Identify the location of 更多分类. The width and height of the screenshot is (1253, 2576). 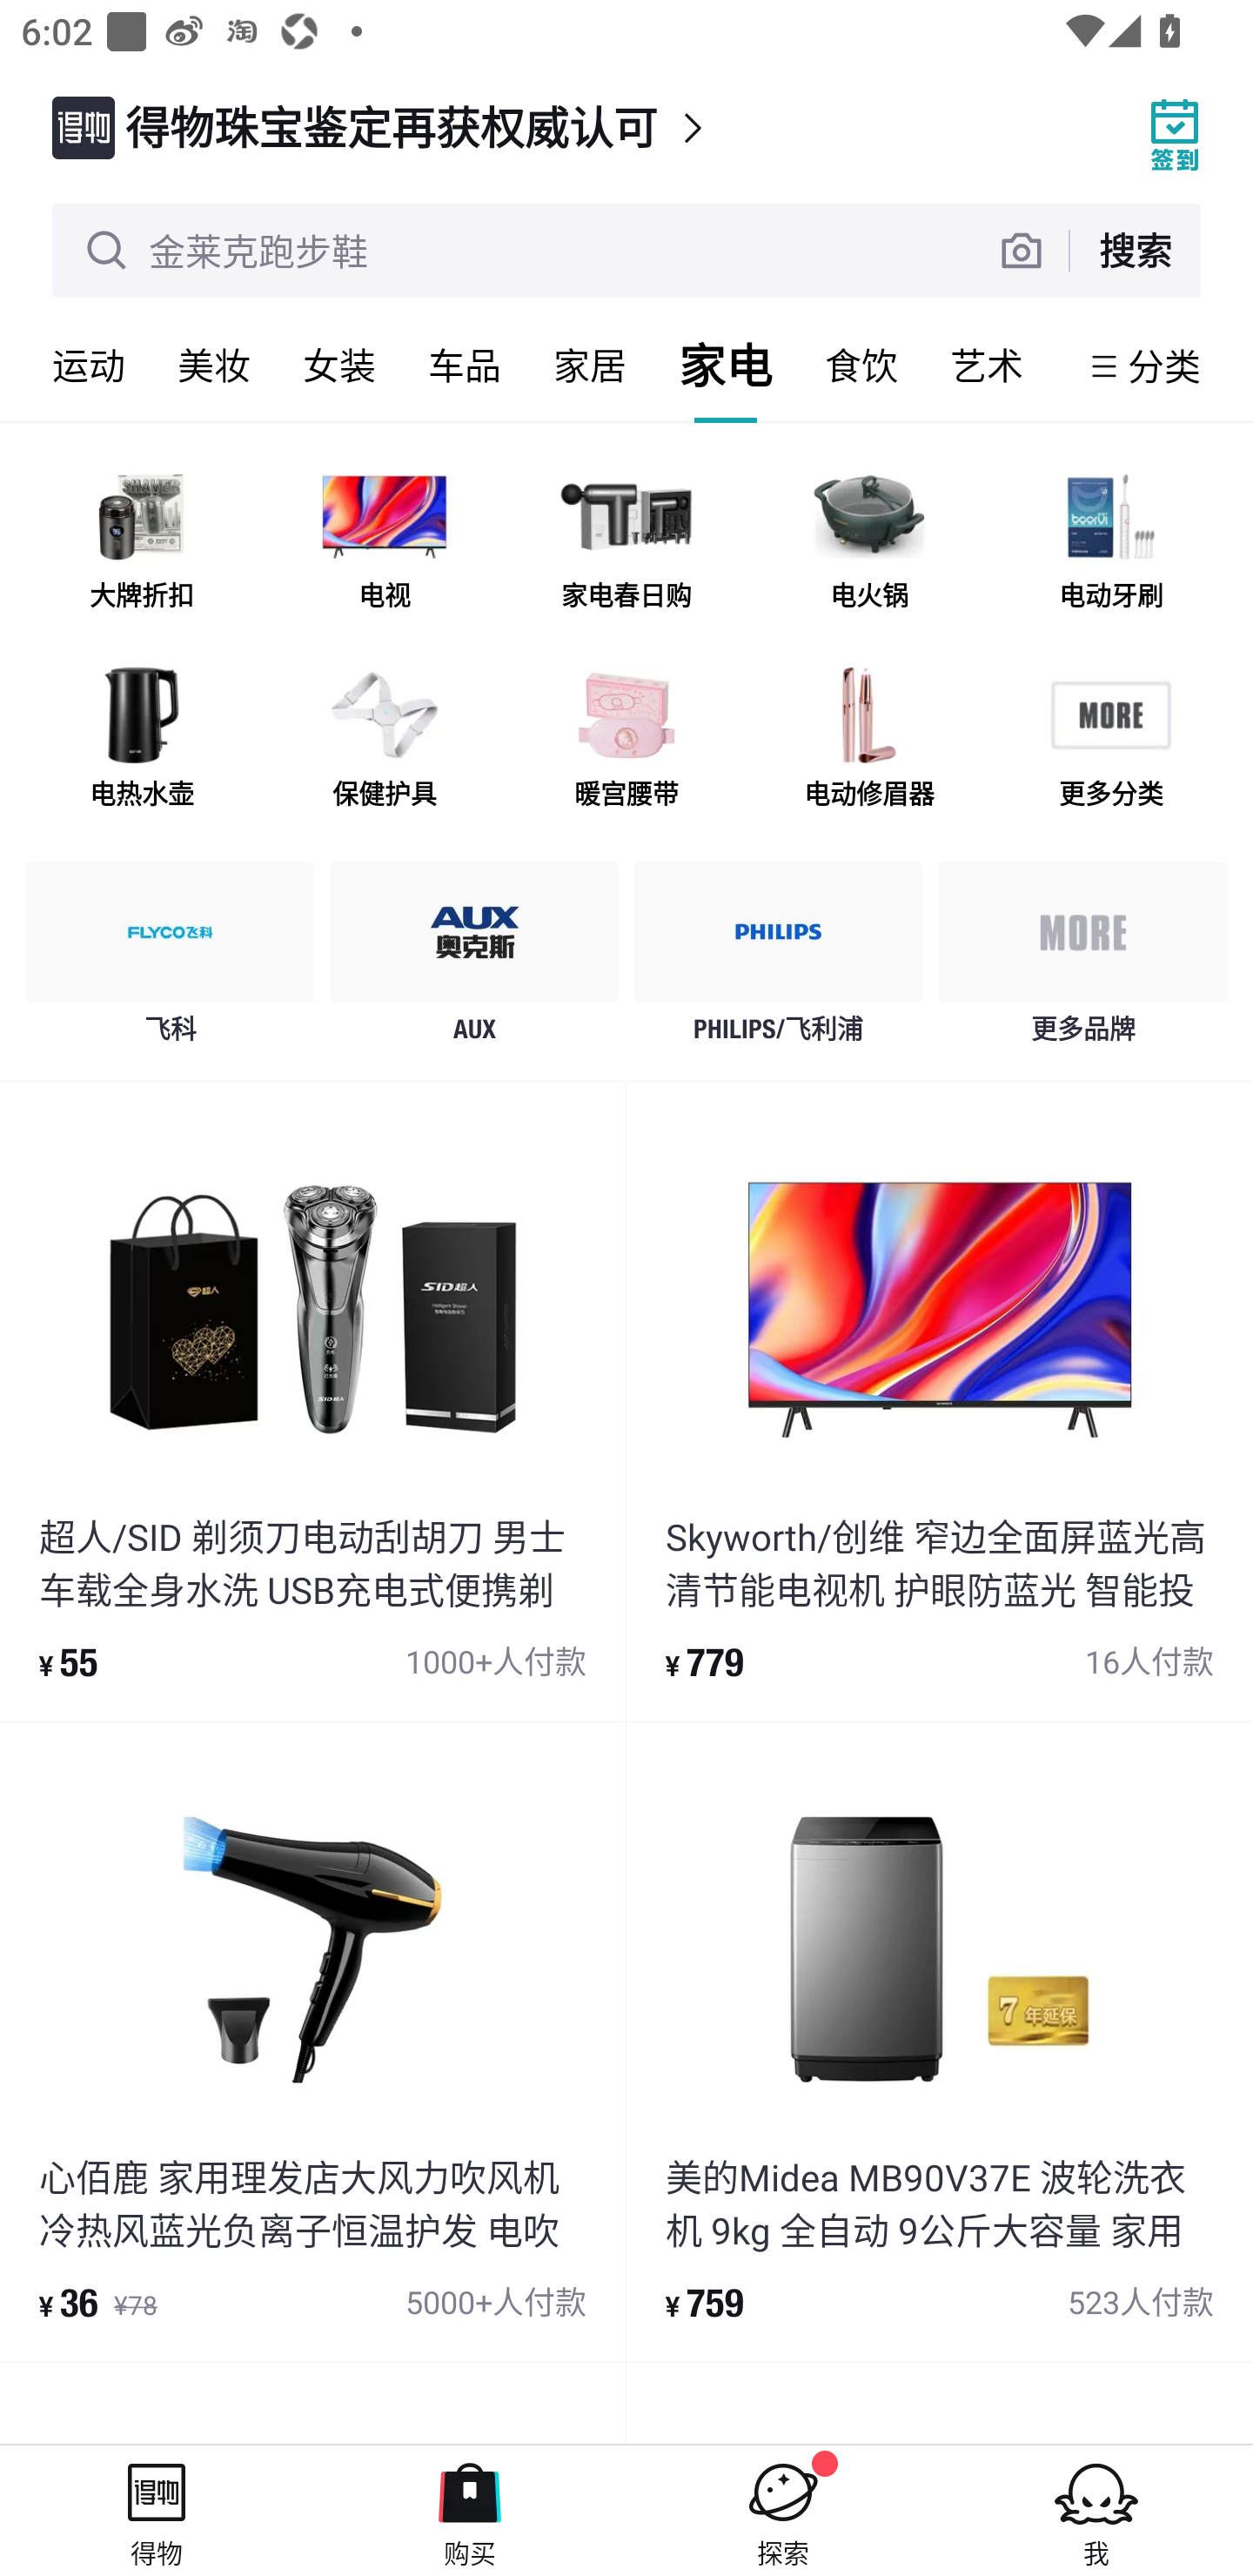
(1110, 740).